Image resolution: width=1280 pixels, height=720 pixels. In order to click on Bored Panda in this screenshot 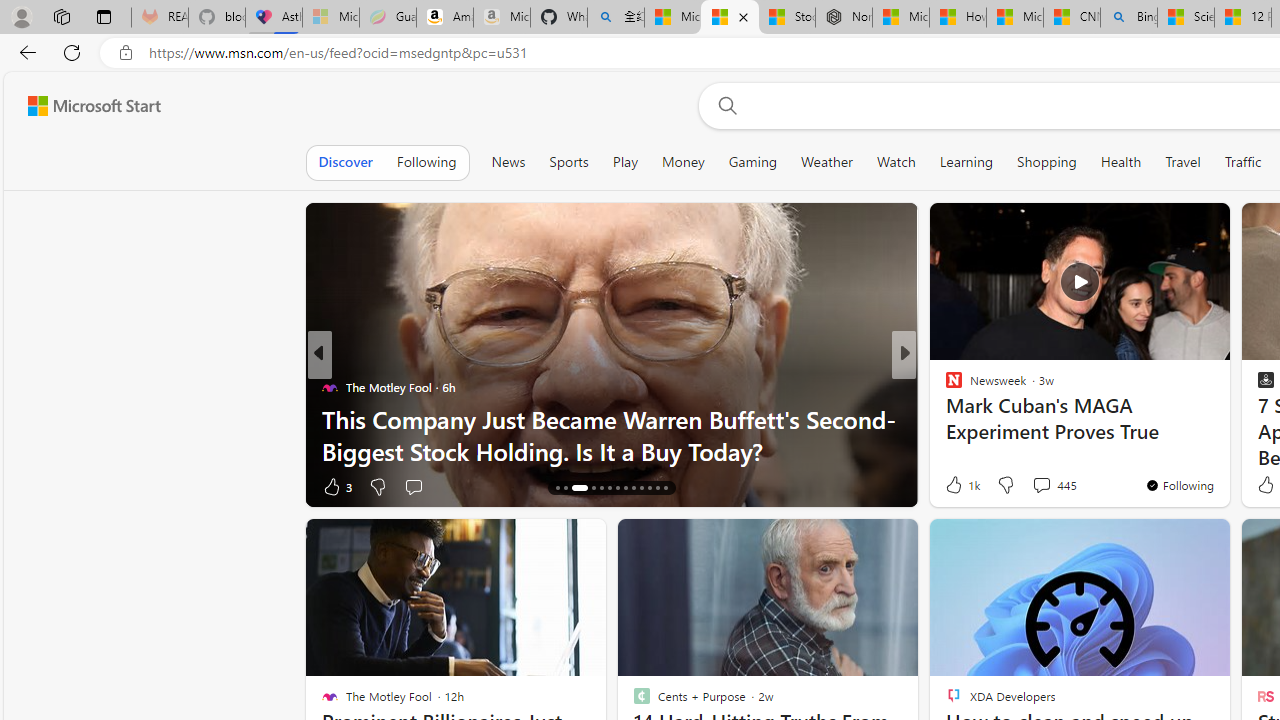, I will do `click(944, 386)`.